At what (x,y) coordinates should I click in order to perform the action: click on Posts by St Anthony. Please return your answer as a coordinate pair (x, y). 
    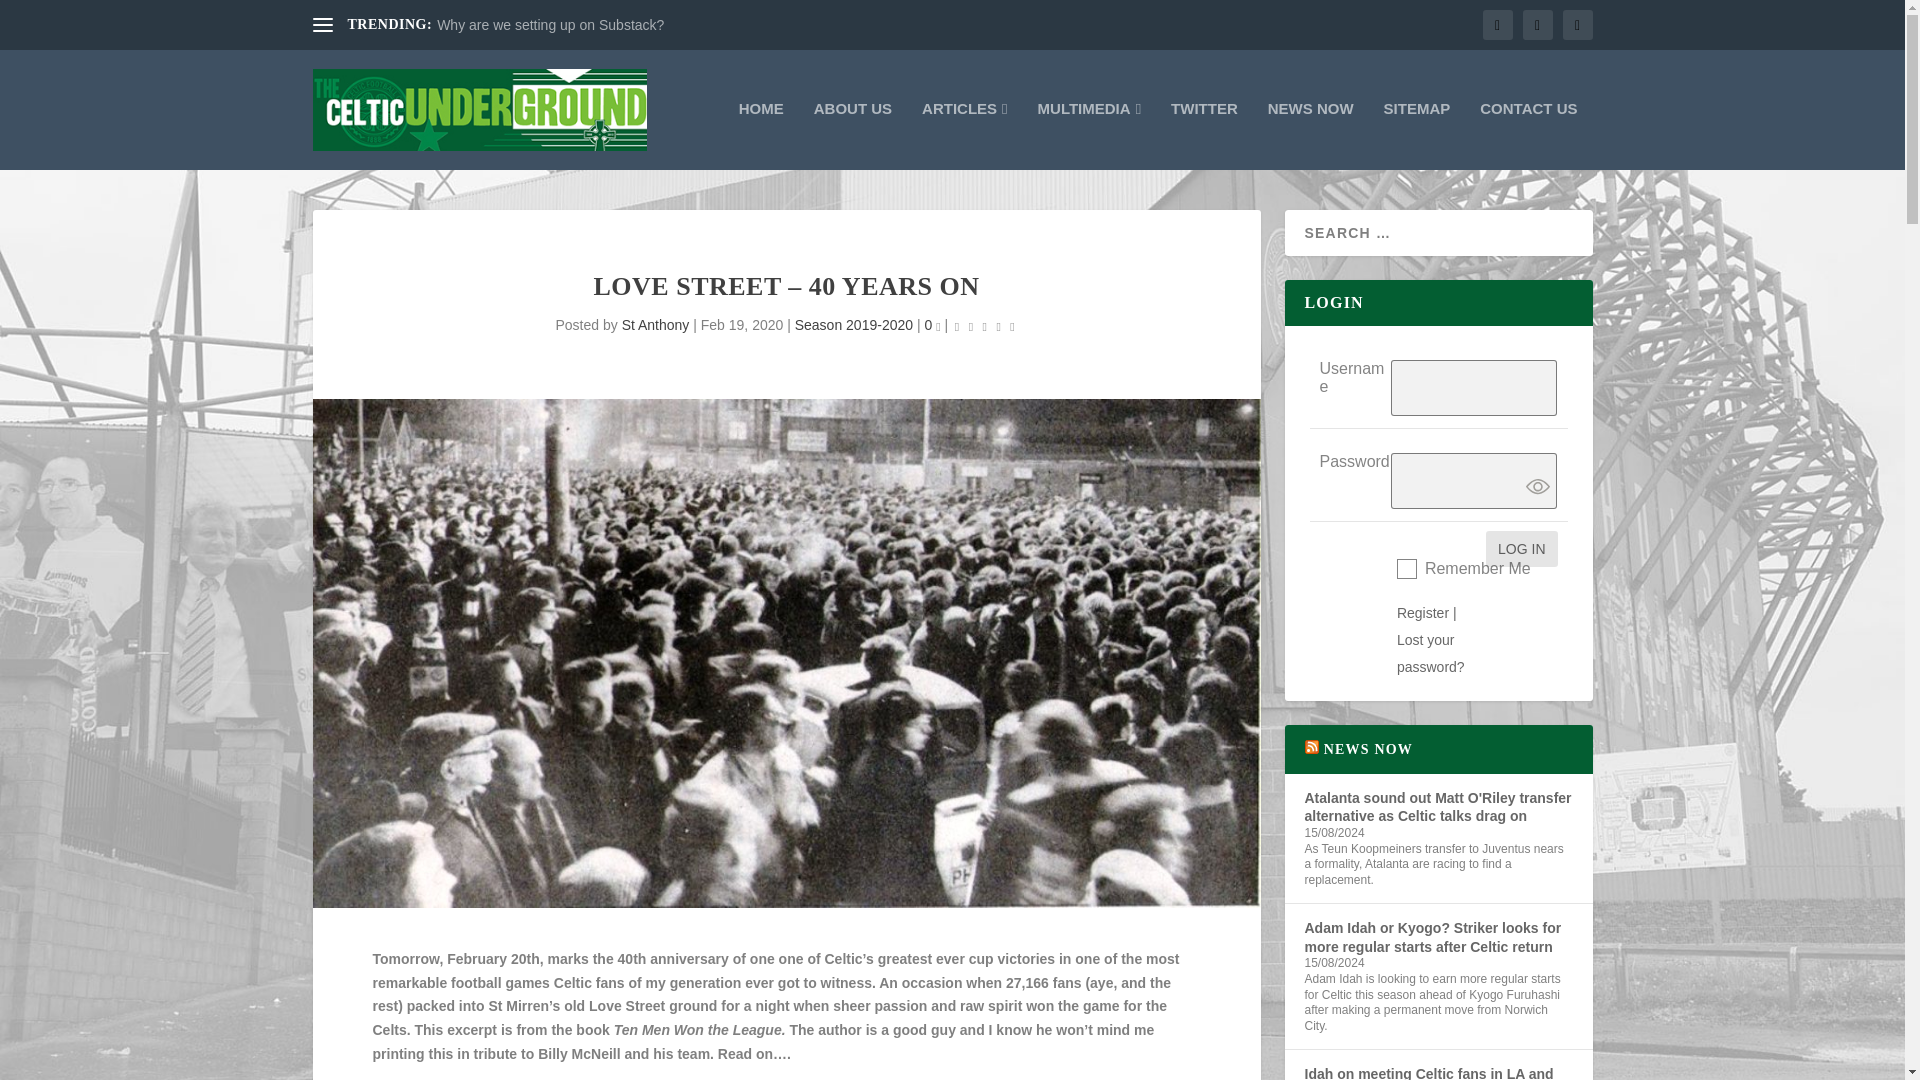
    Looking at the image, I should click on (656, 324).